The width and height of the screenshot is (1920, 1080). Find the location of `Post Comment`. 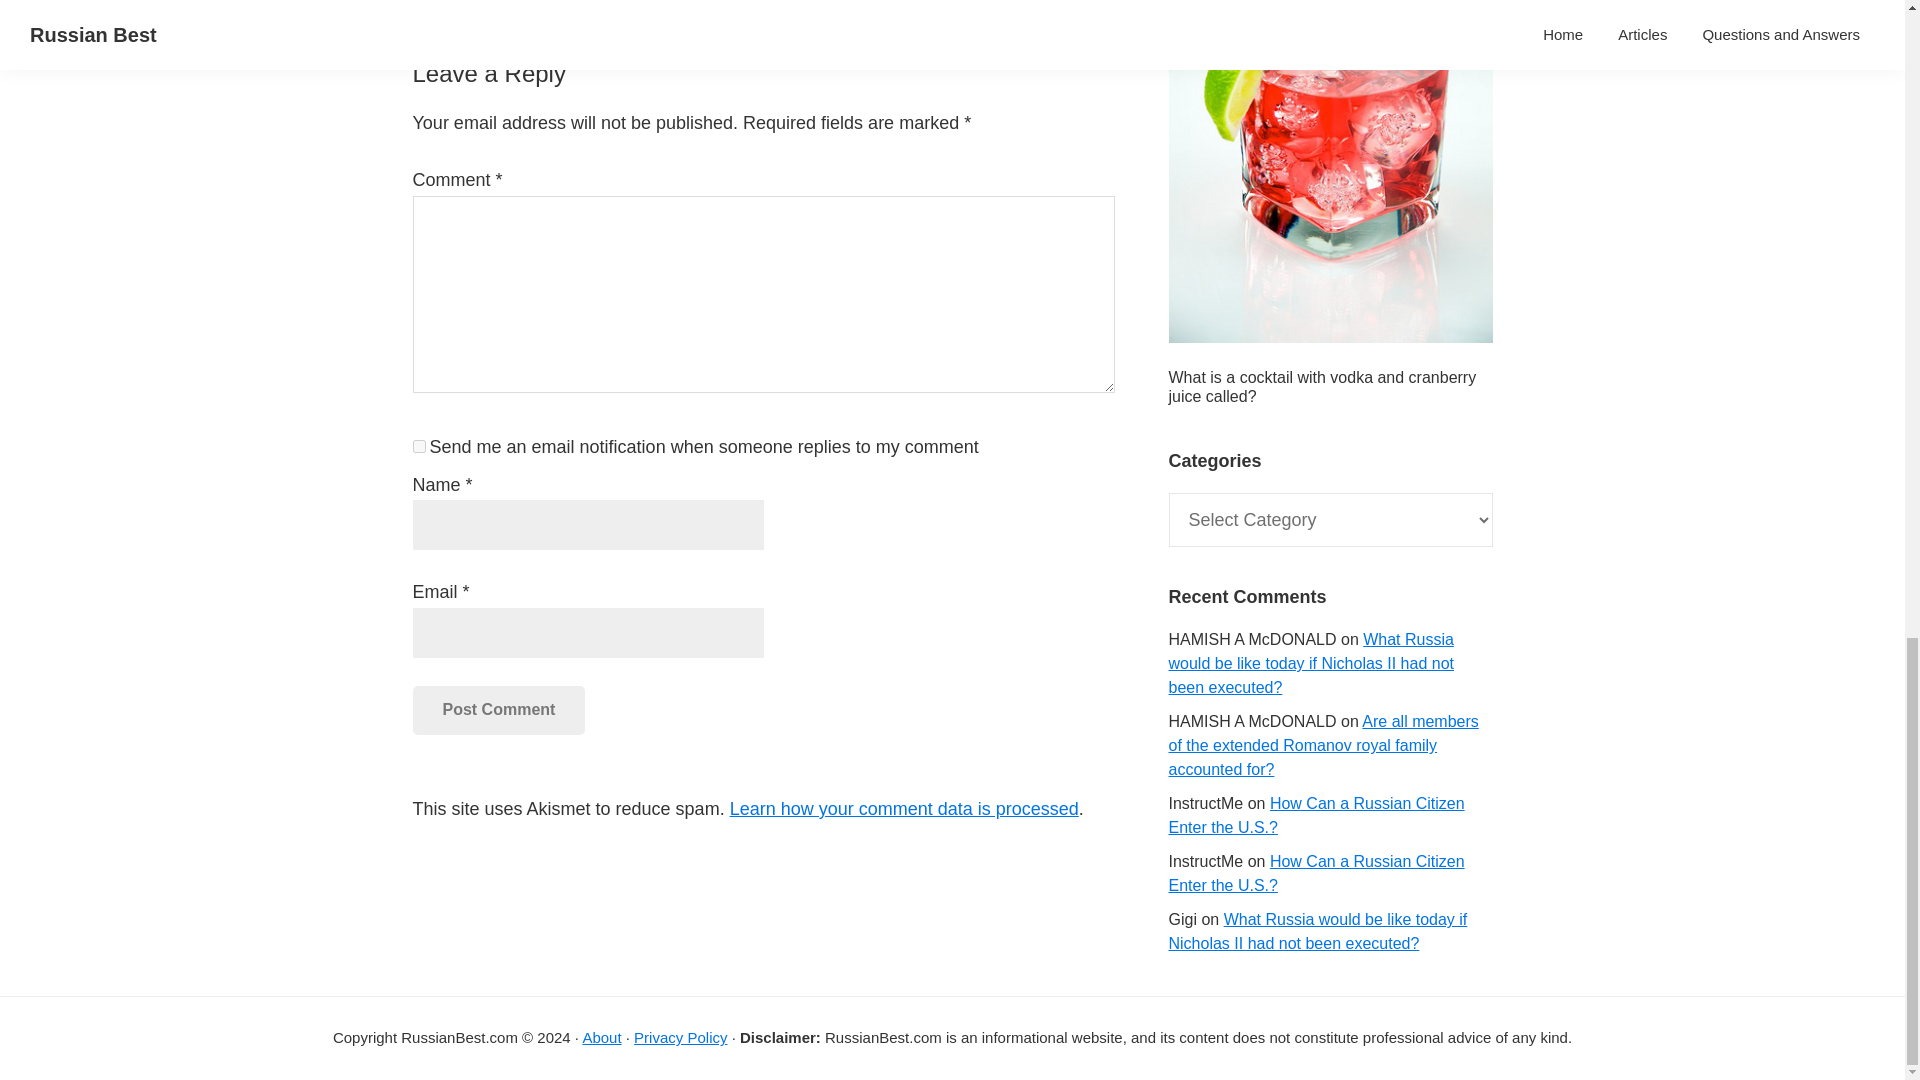

Post Comment is located at coordinates (498, 710).